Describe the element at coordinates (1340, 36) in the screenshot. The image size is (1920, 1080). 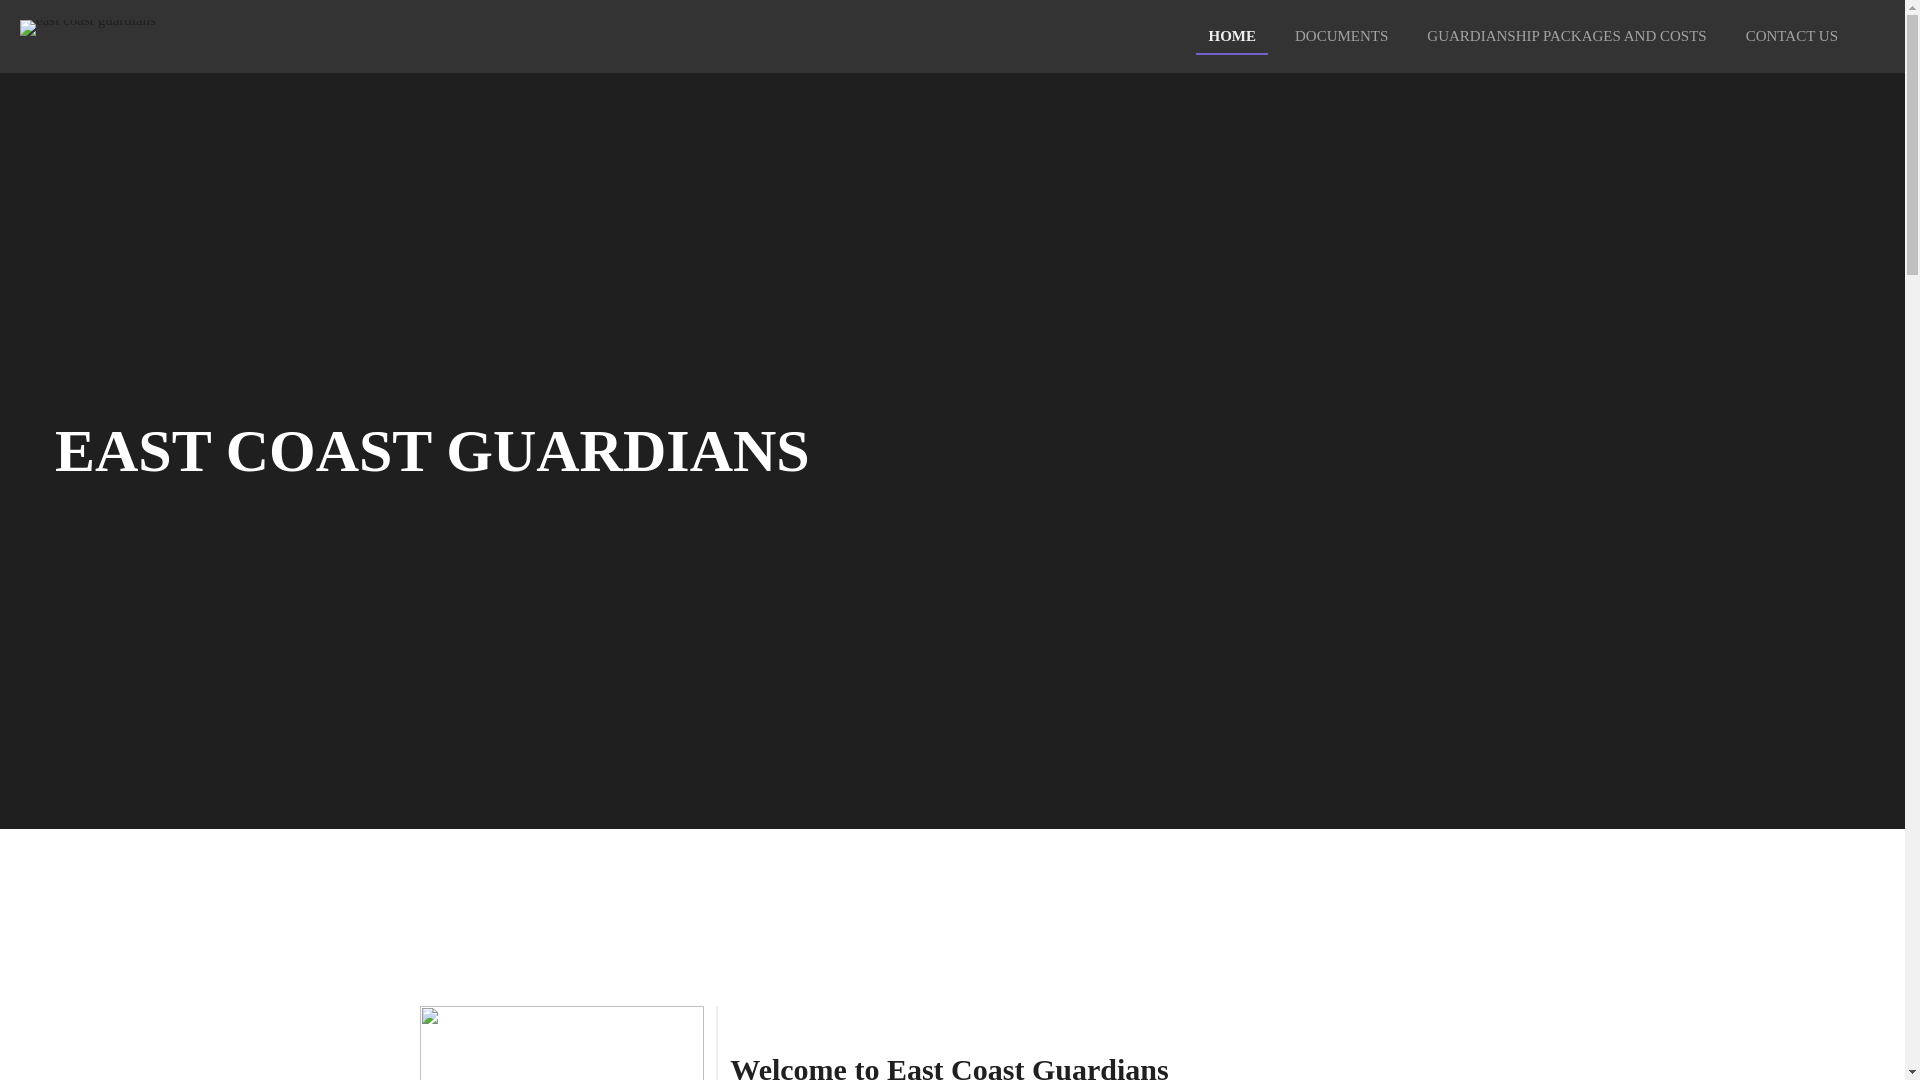
I see `DOCUMENTS` at that location.